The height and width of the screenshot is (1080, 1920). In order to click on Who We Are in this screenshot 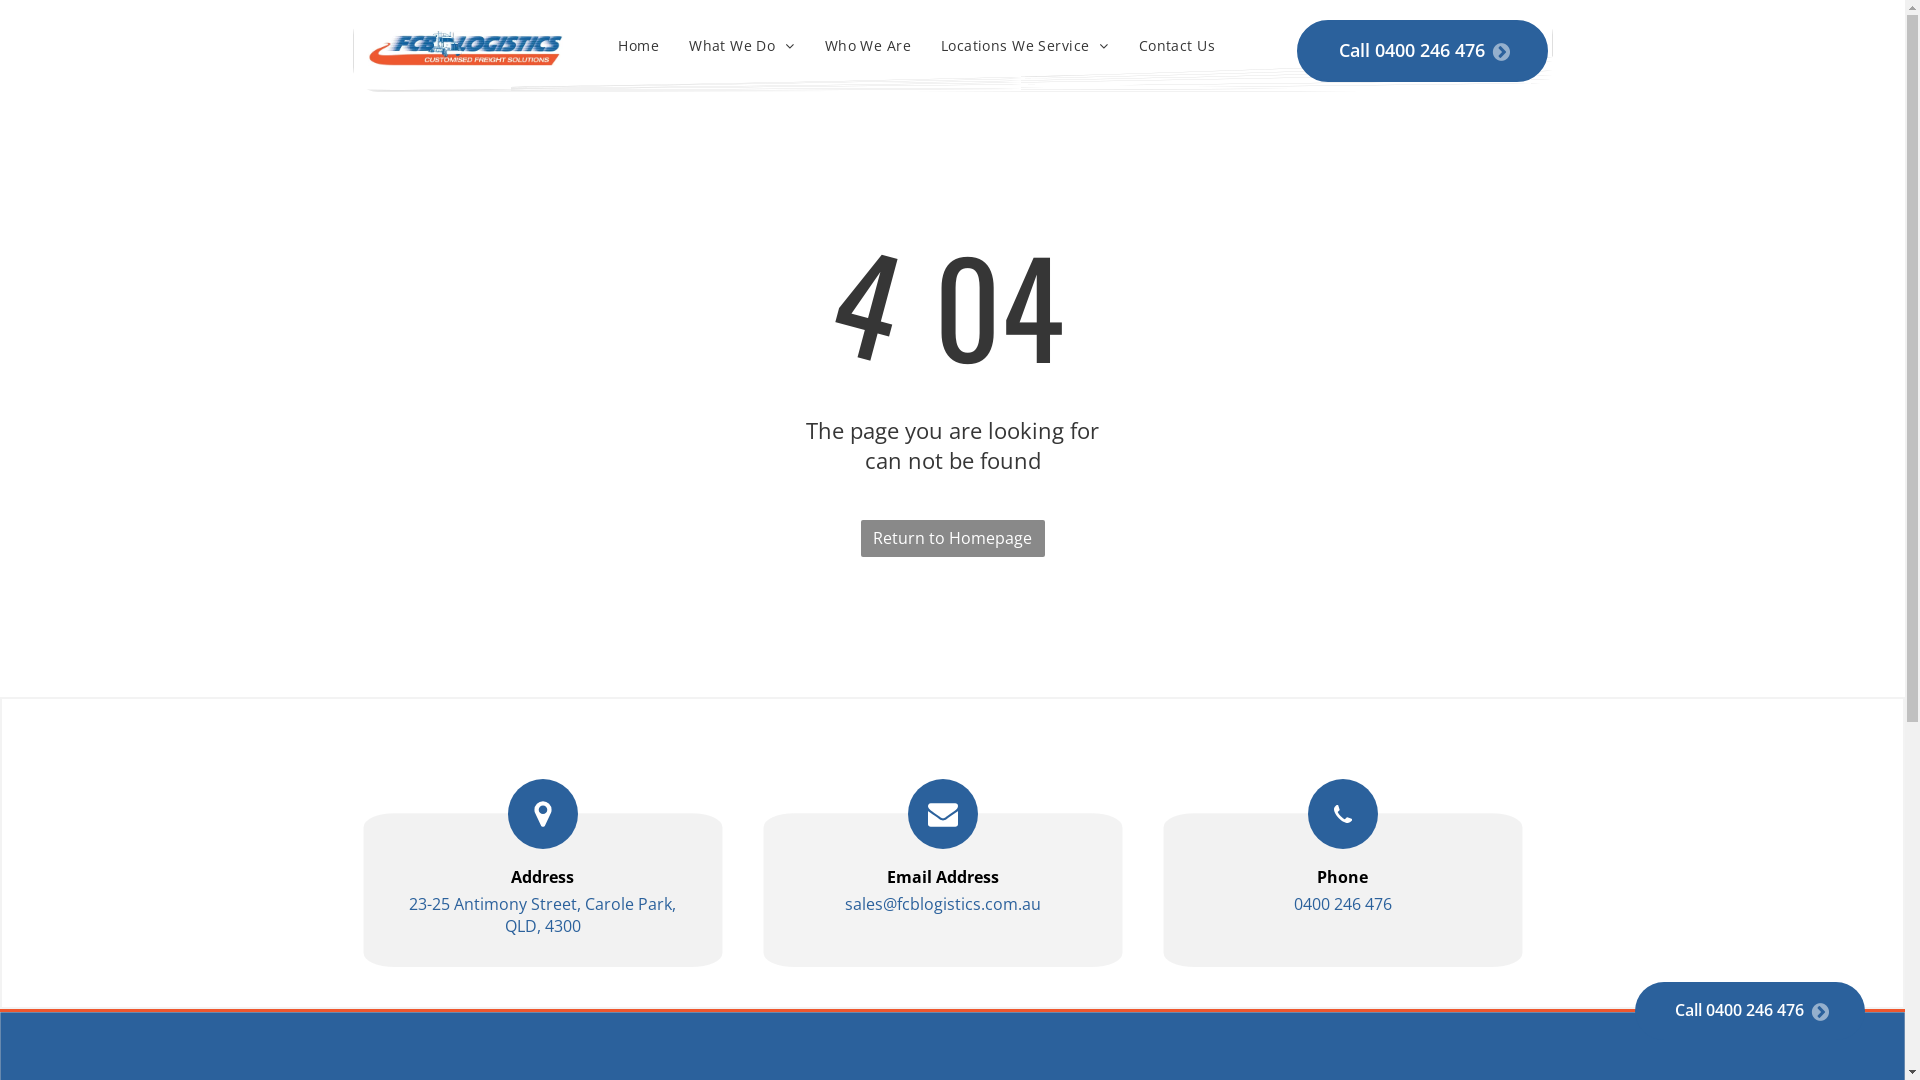, I will do `click(868, 46)`.